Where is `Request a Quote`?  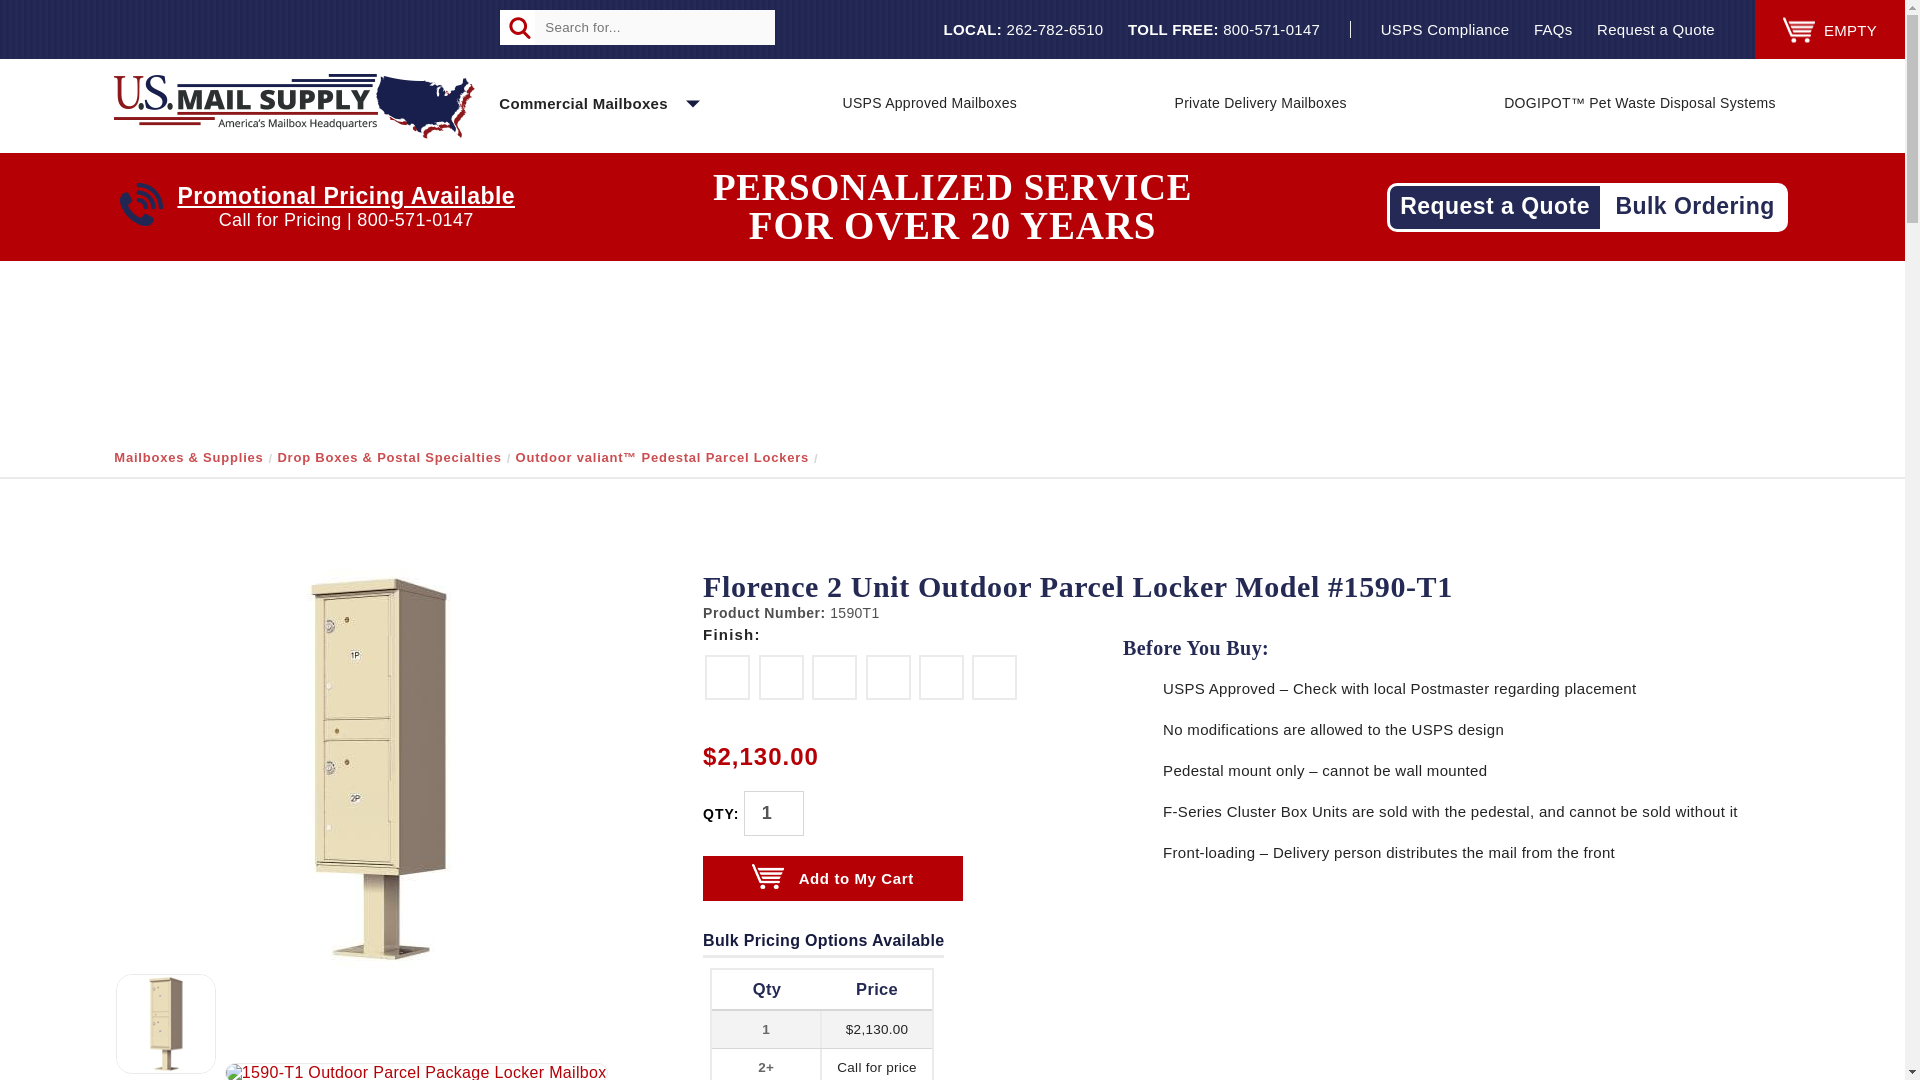 Request a Quote is located at coordinates (832, 878).